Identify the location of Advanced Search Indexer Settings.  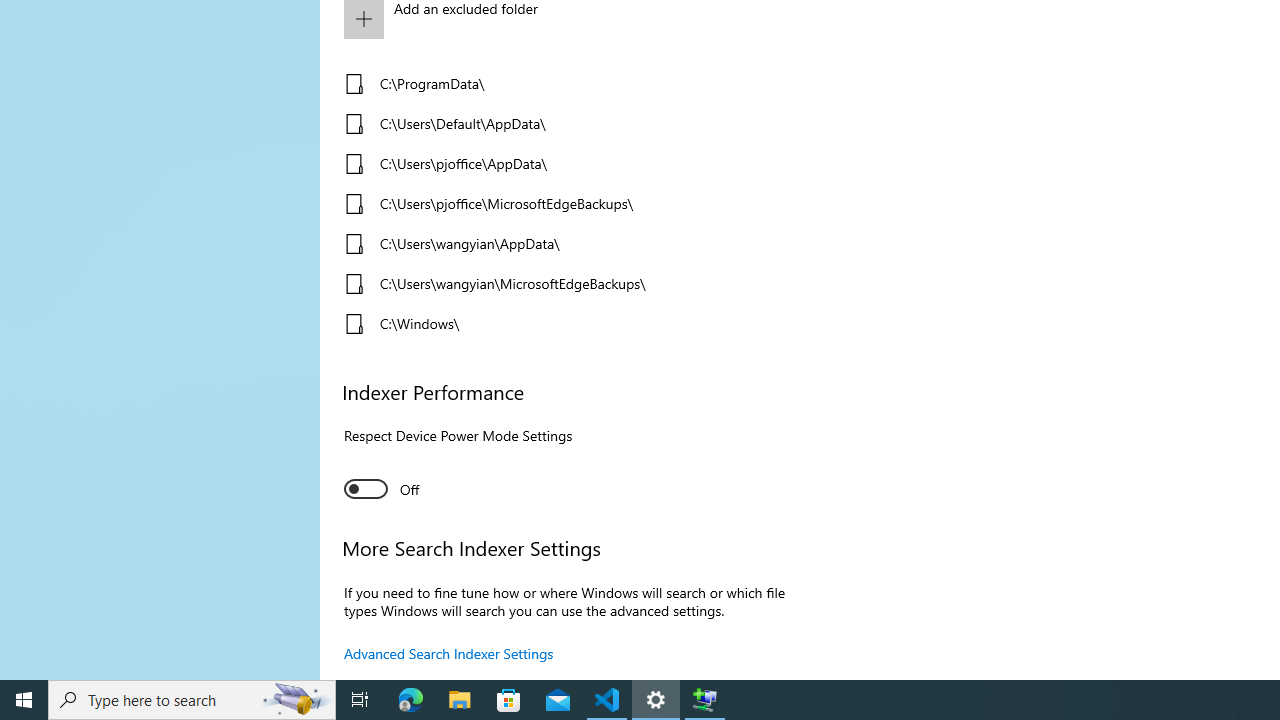
(449, 653).